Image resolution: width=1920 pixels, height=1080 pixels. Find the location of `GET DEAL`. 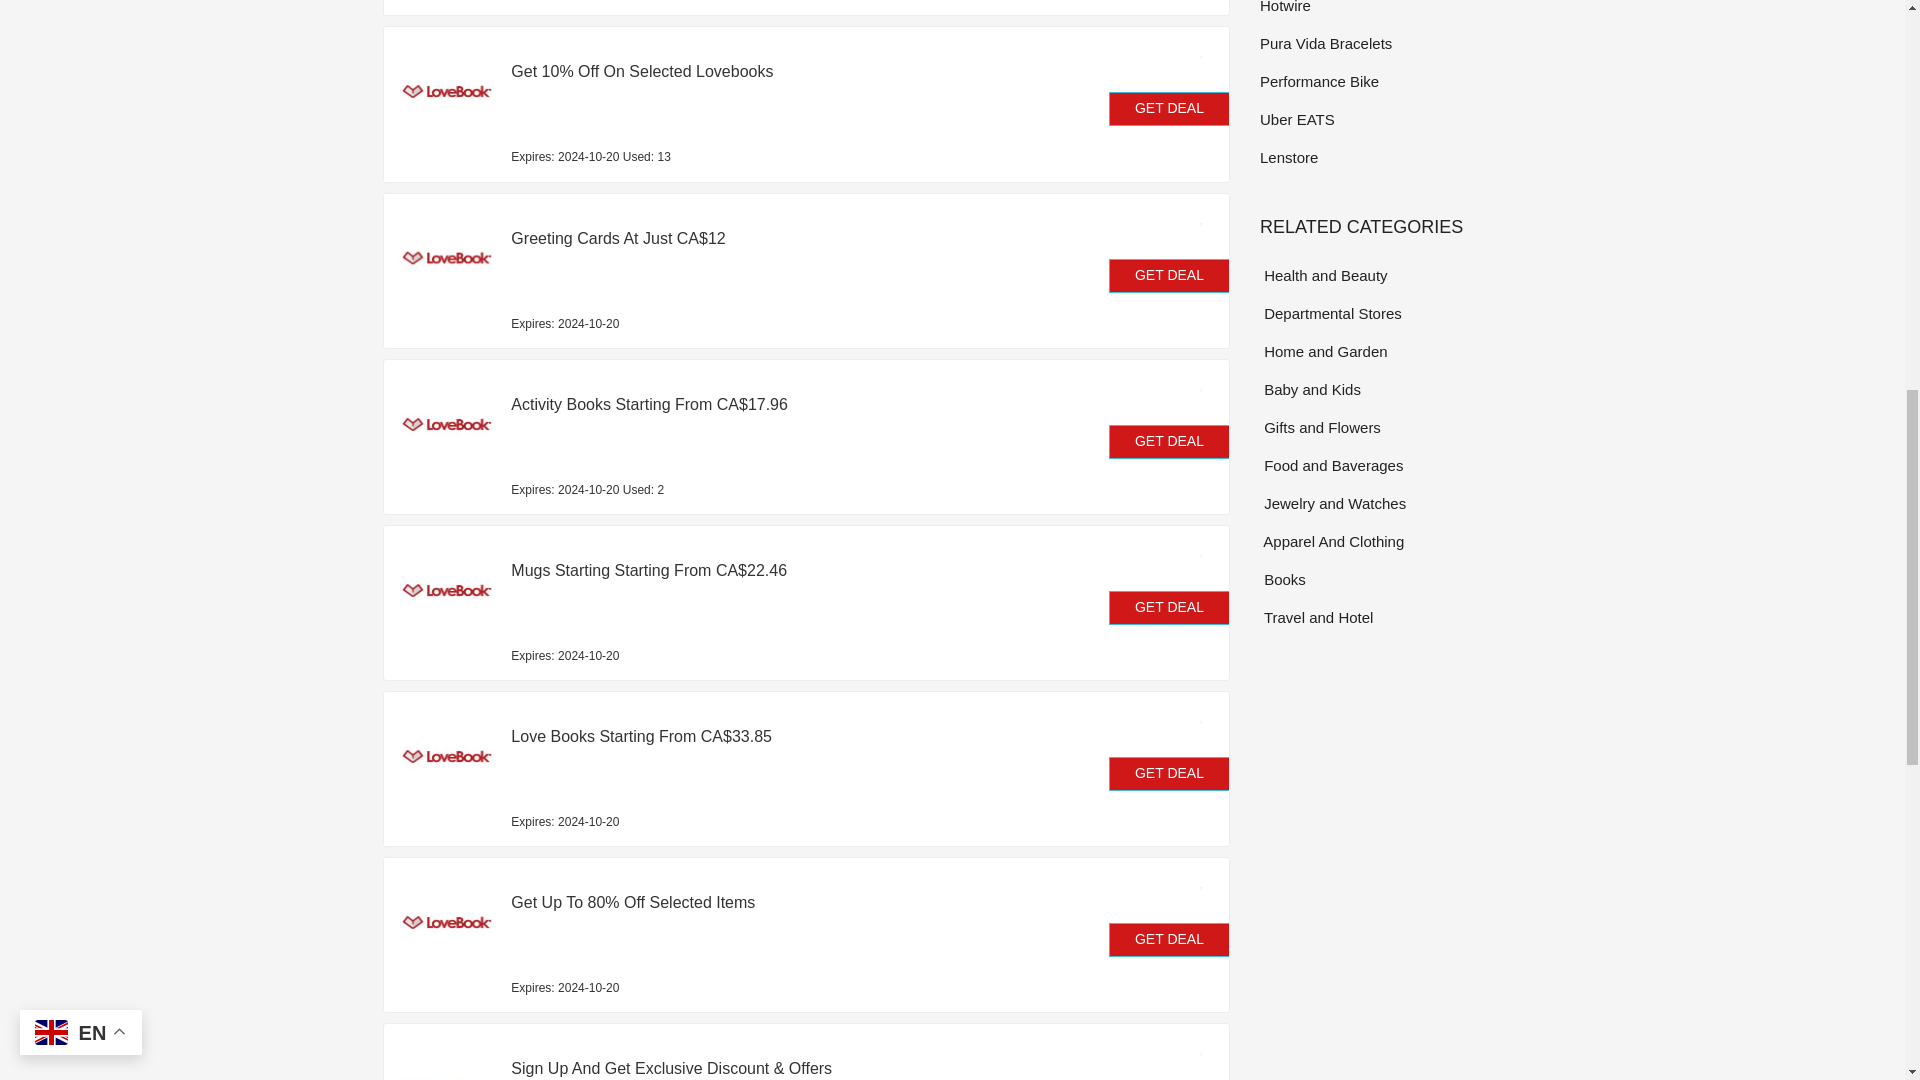

GET DEAL is located at coordinates (1170, 940).